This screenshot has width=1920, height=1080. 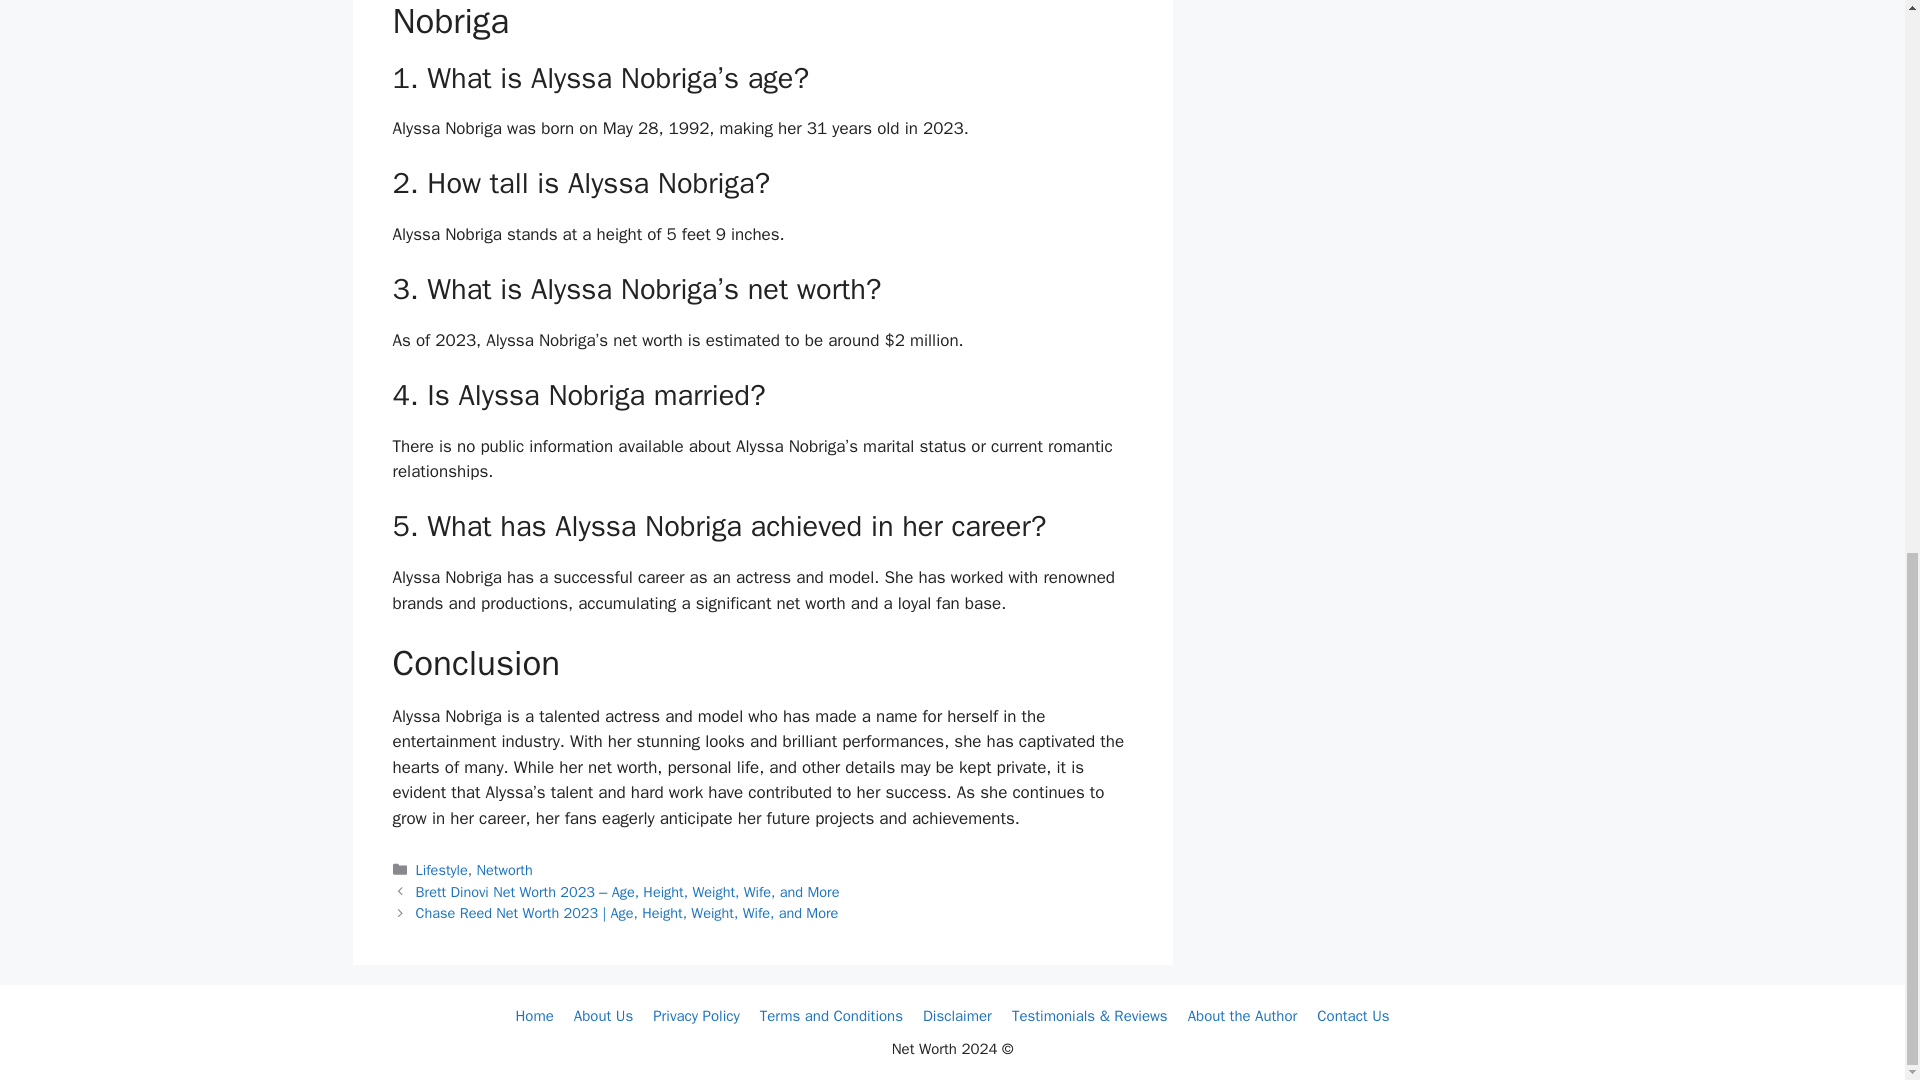 What do you see at coordinates (958, 1015) in the screenshot?
I see `Disclaimer` at bounding box center [958, 1015].